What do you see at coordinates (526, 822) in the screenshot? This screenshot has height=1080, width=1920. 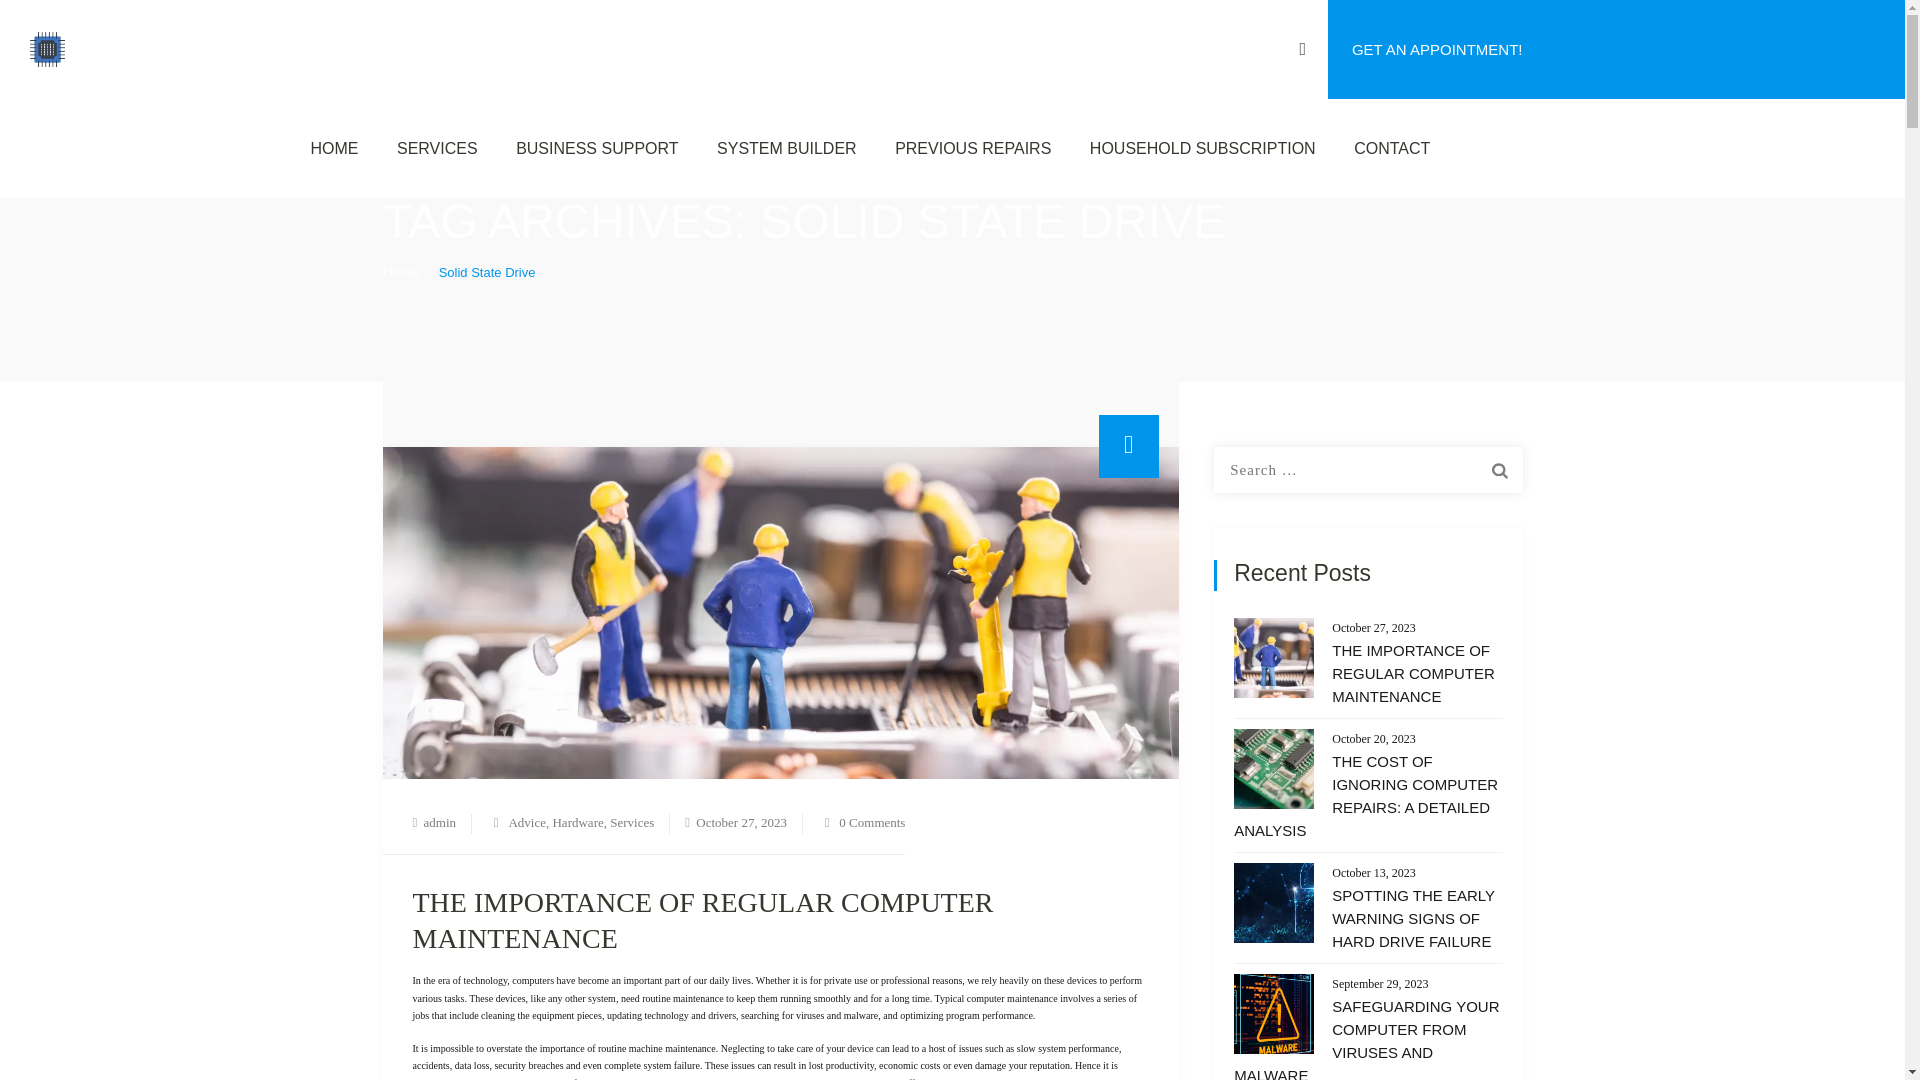 I see `Advice` at bounding box center [526, 822].